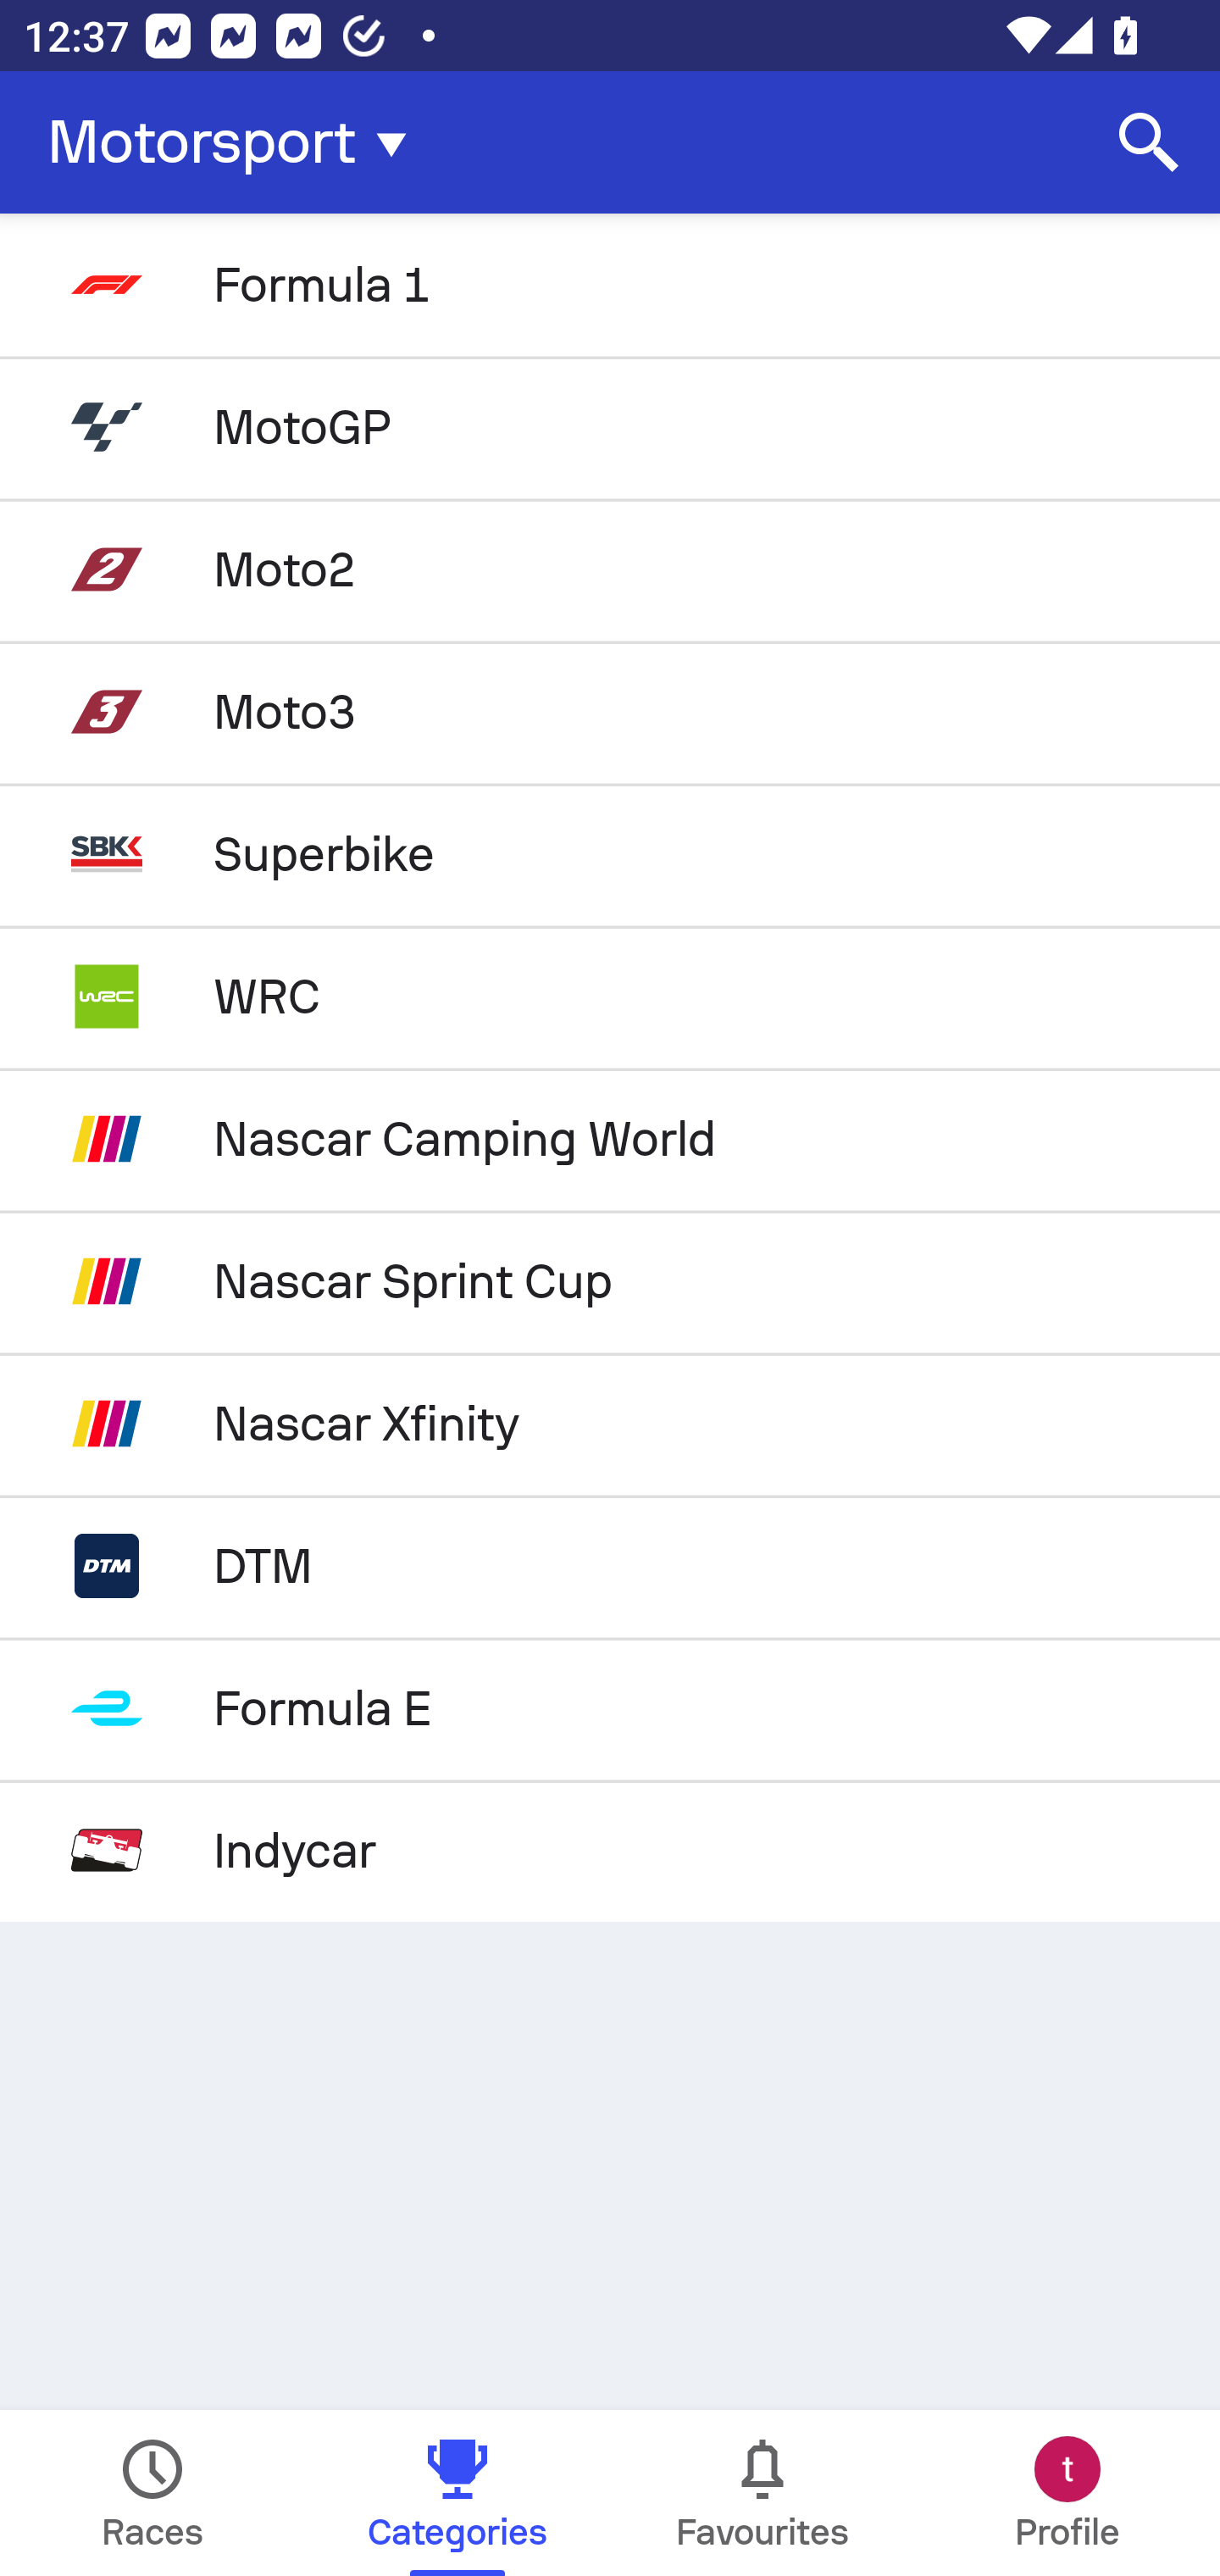  What do you see at coordinates (610, 1424) in the screenshot?
I see `Nascar Xfinity` at bounding box center [610, 1424].